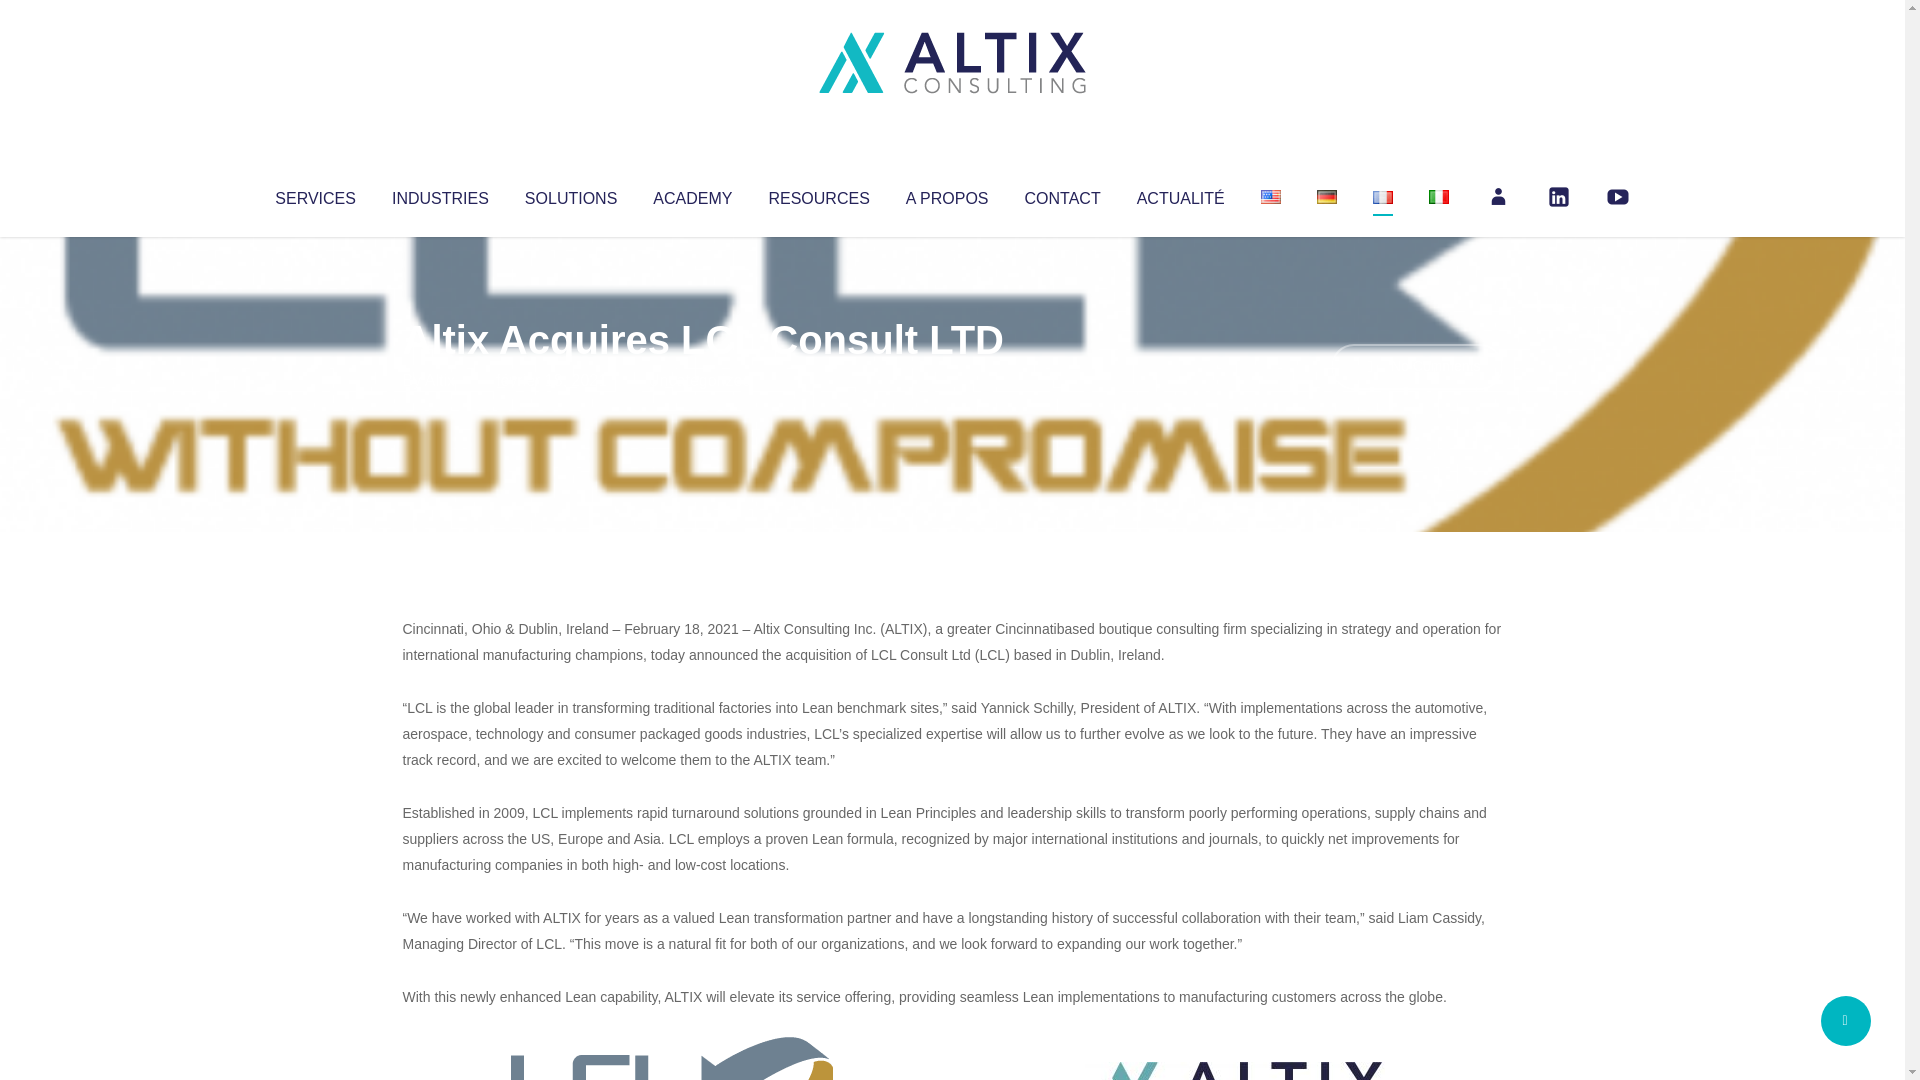 The image size is (1920, 1080). What do you see at coordinates (570, 194) in the screenshot?
I see `SOLUTIONS` at bounding box center [570, 194].